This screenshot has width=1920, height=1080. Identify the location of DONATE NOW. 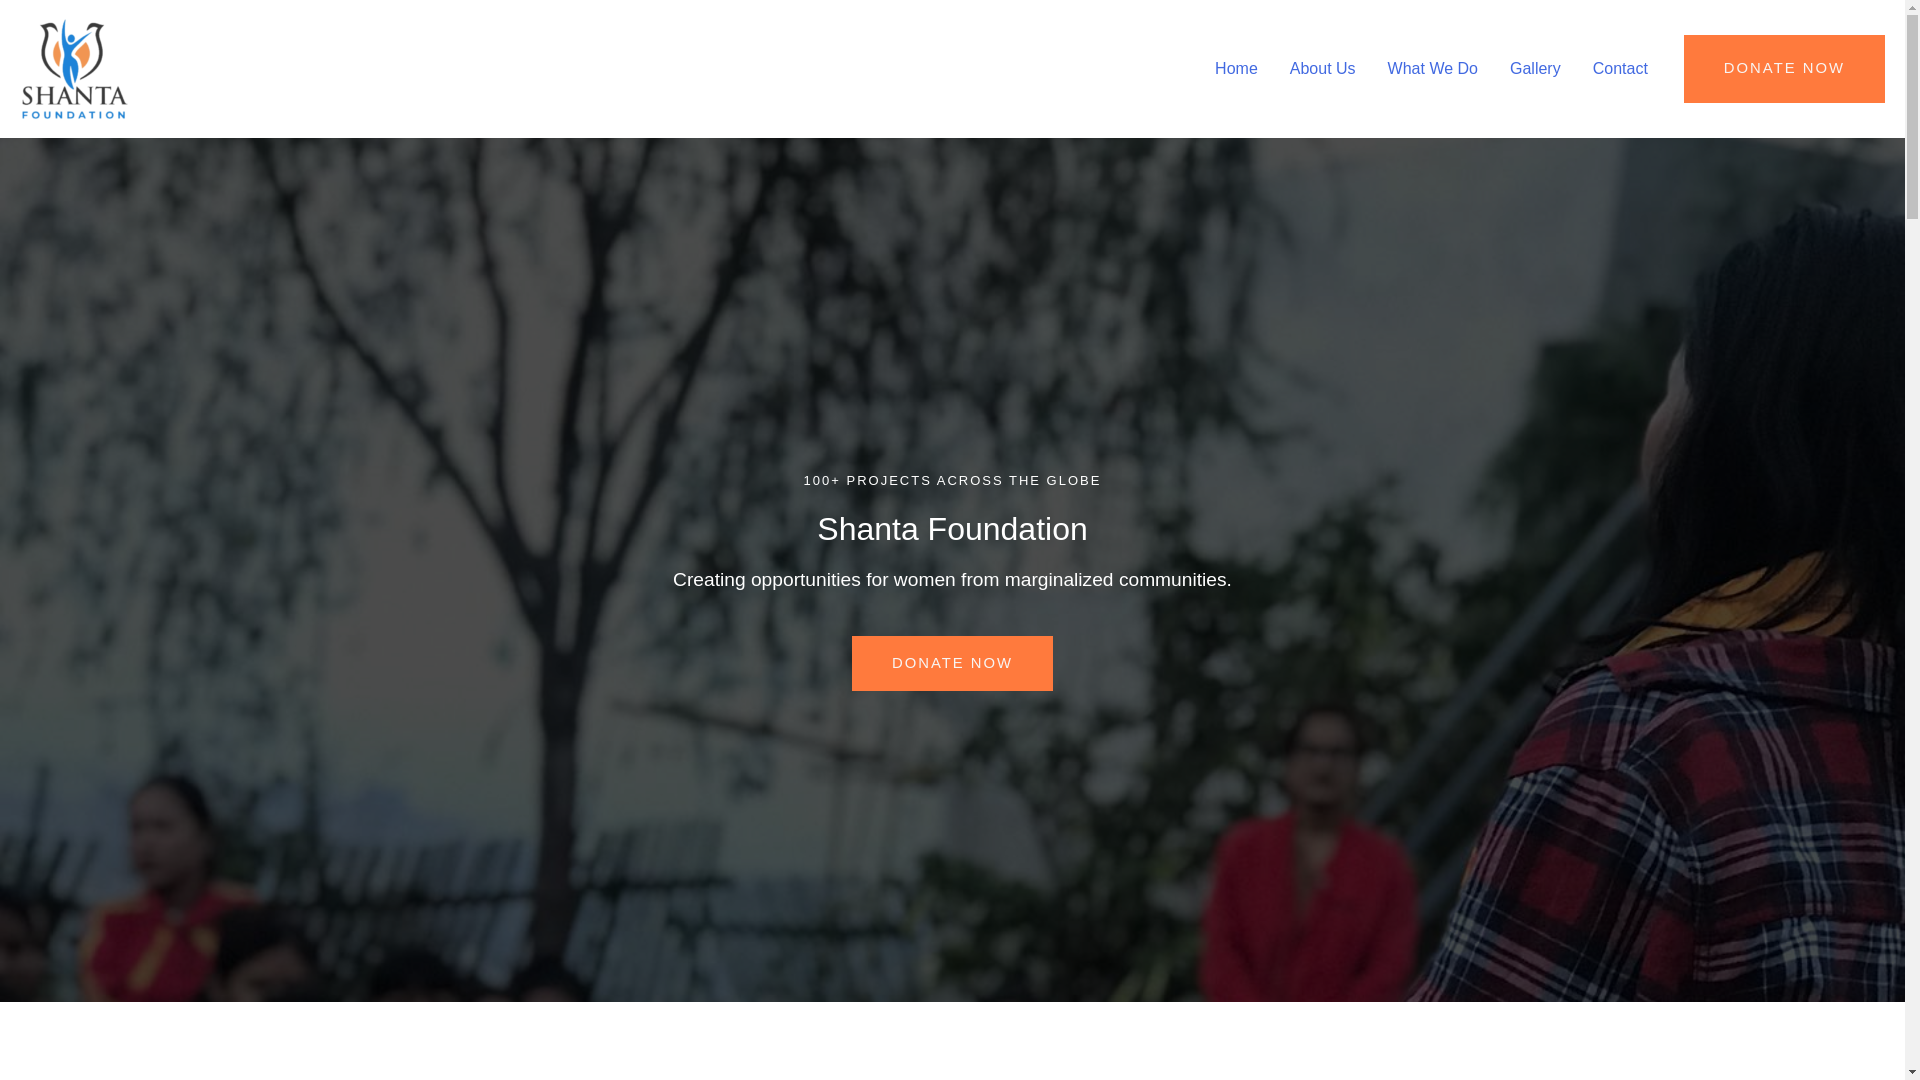
(1784, 68).